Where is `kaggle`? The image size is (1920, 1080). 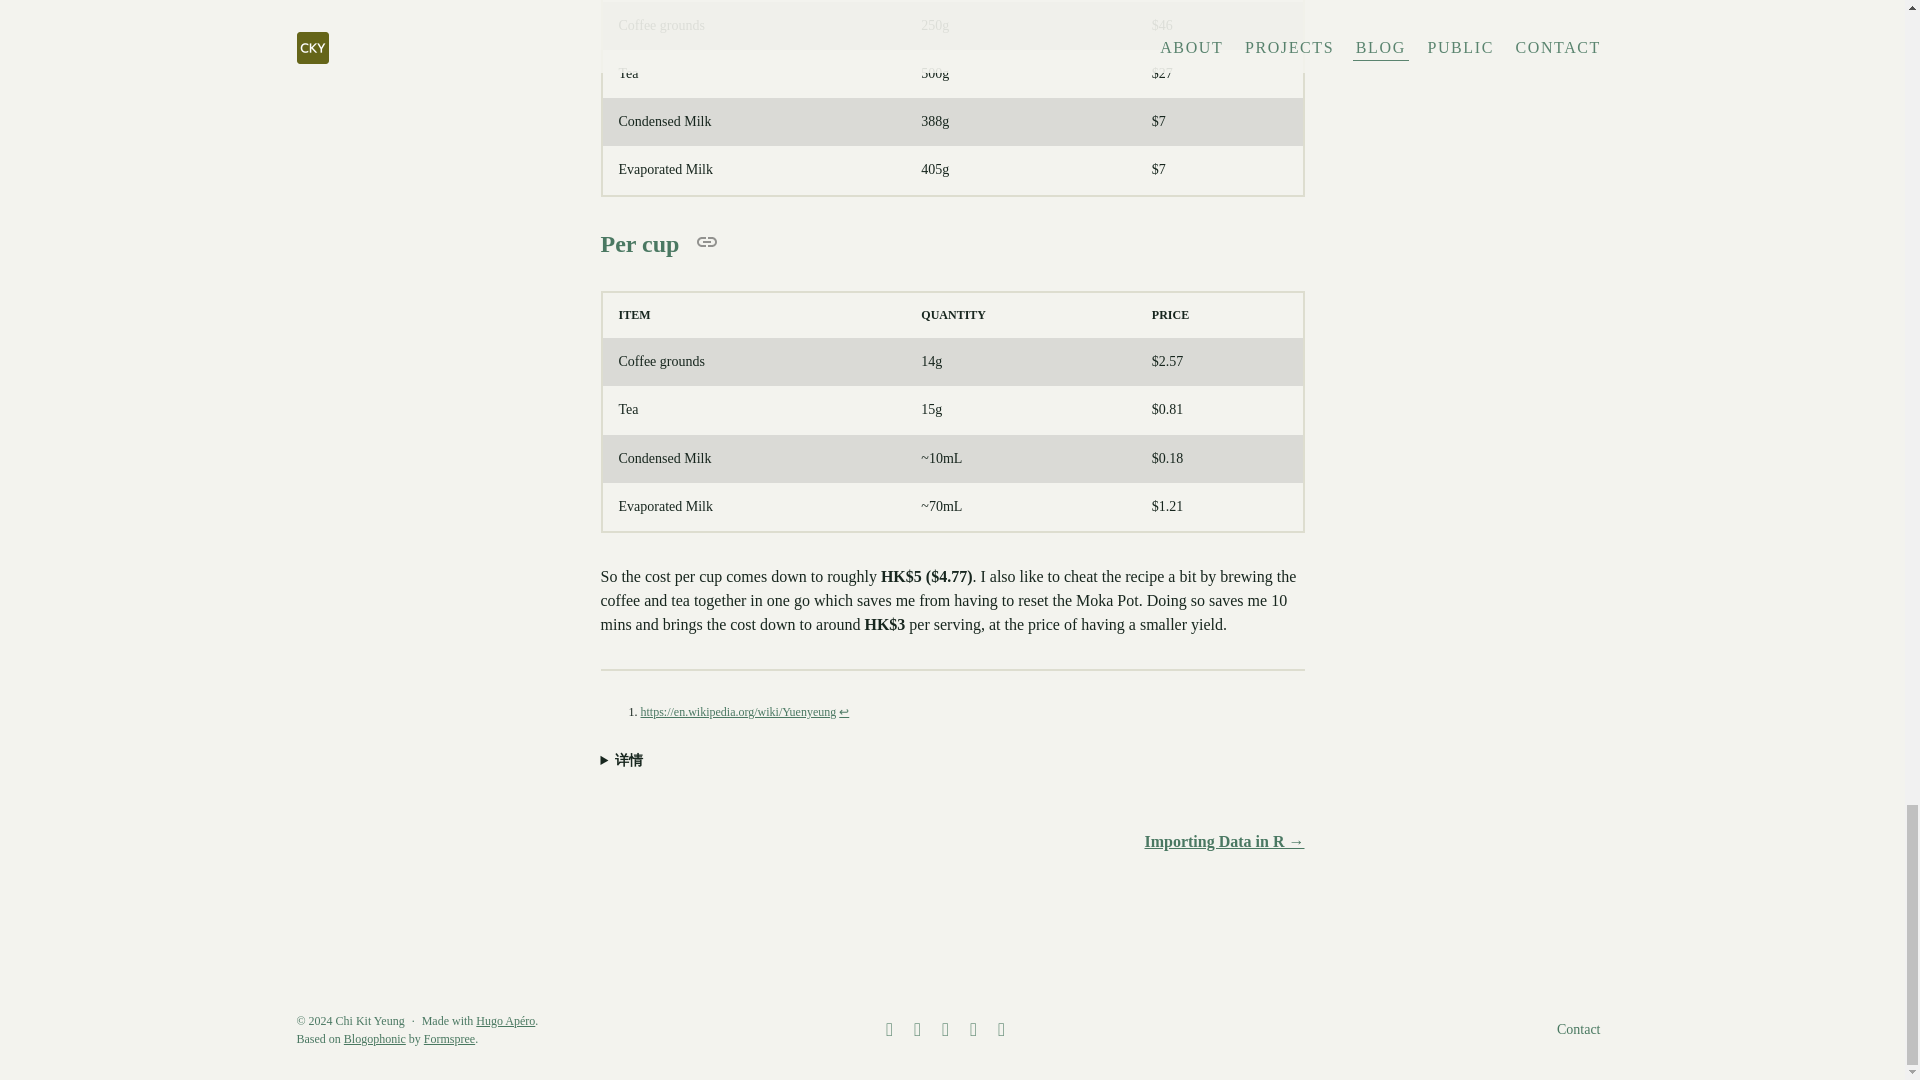 kaggle is located at coordinates (914, 1030).